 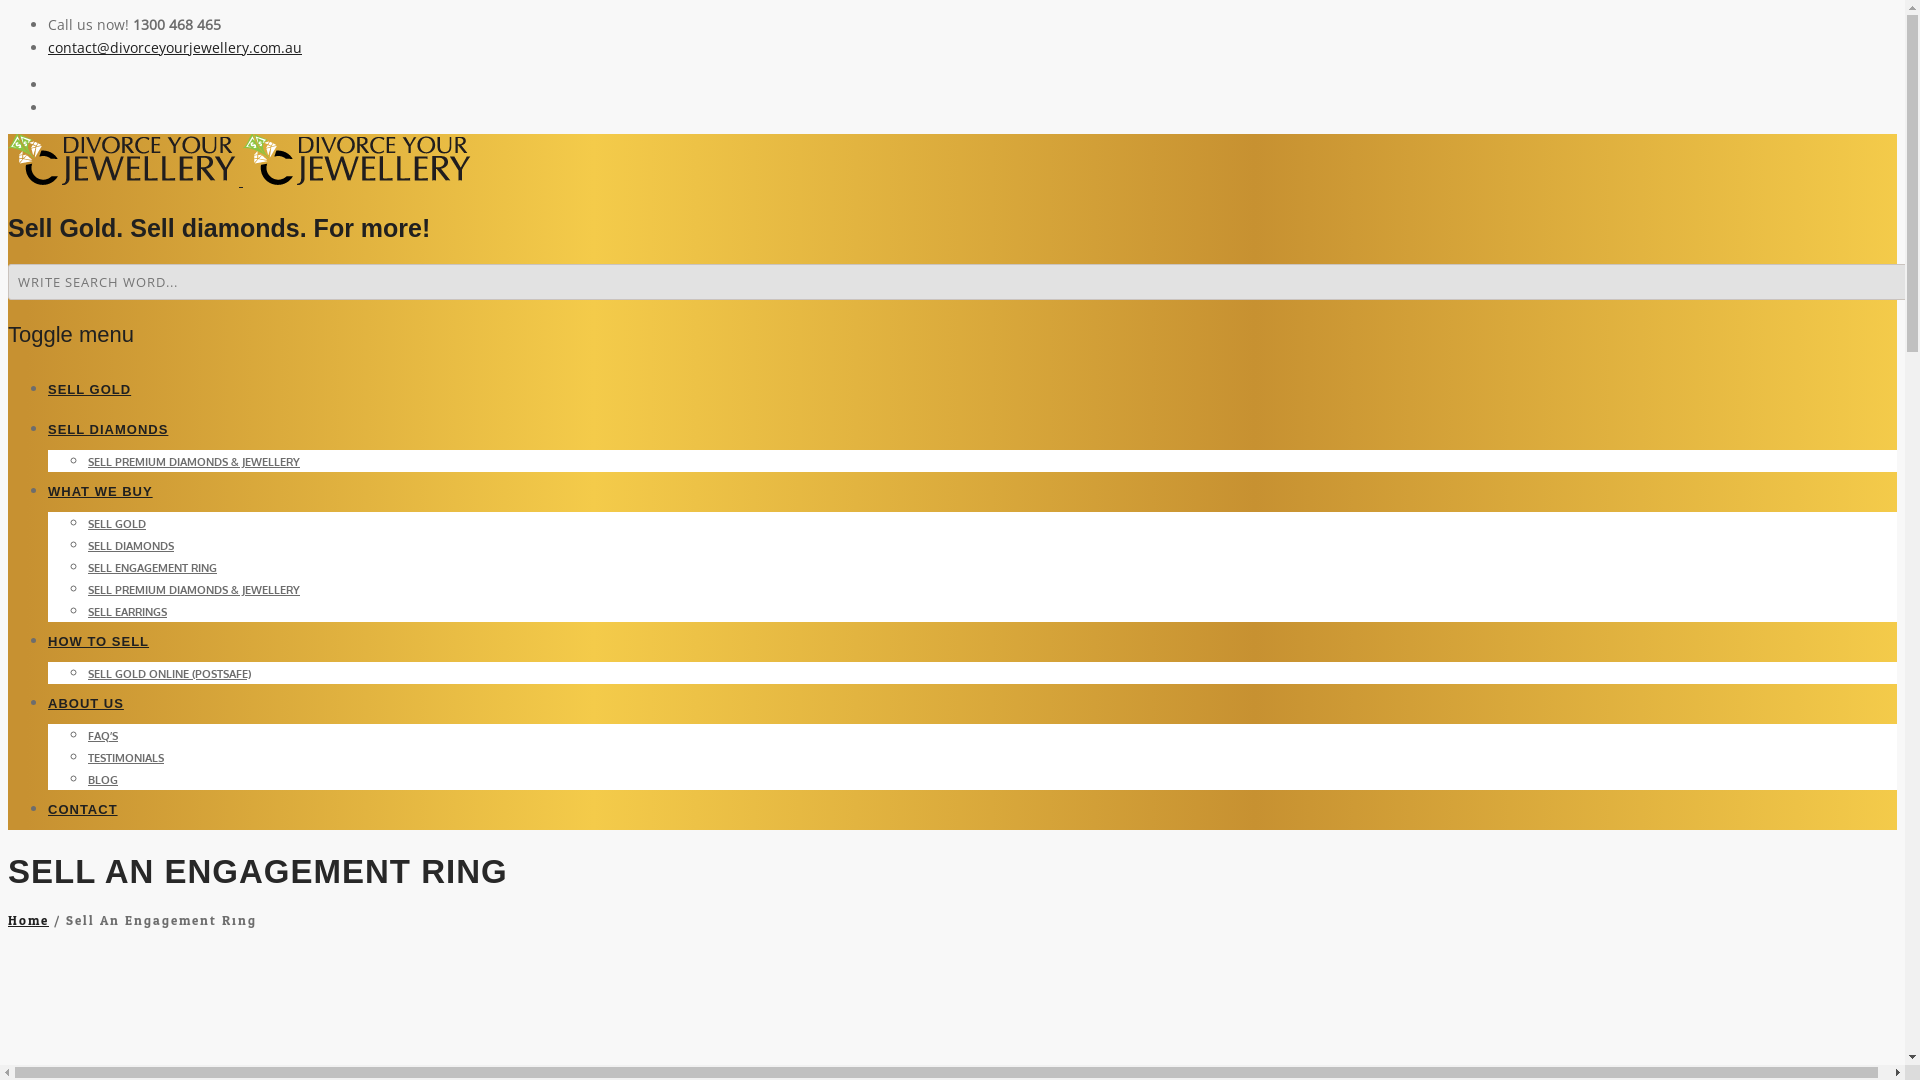 I want to click on SELL DIAMONDS, so click(x=131, y=545).